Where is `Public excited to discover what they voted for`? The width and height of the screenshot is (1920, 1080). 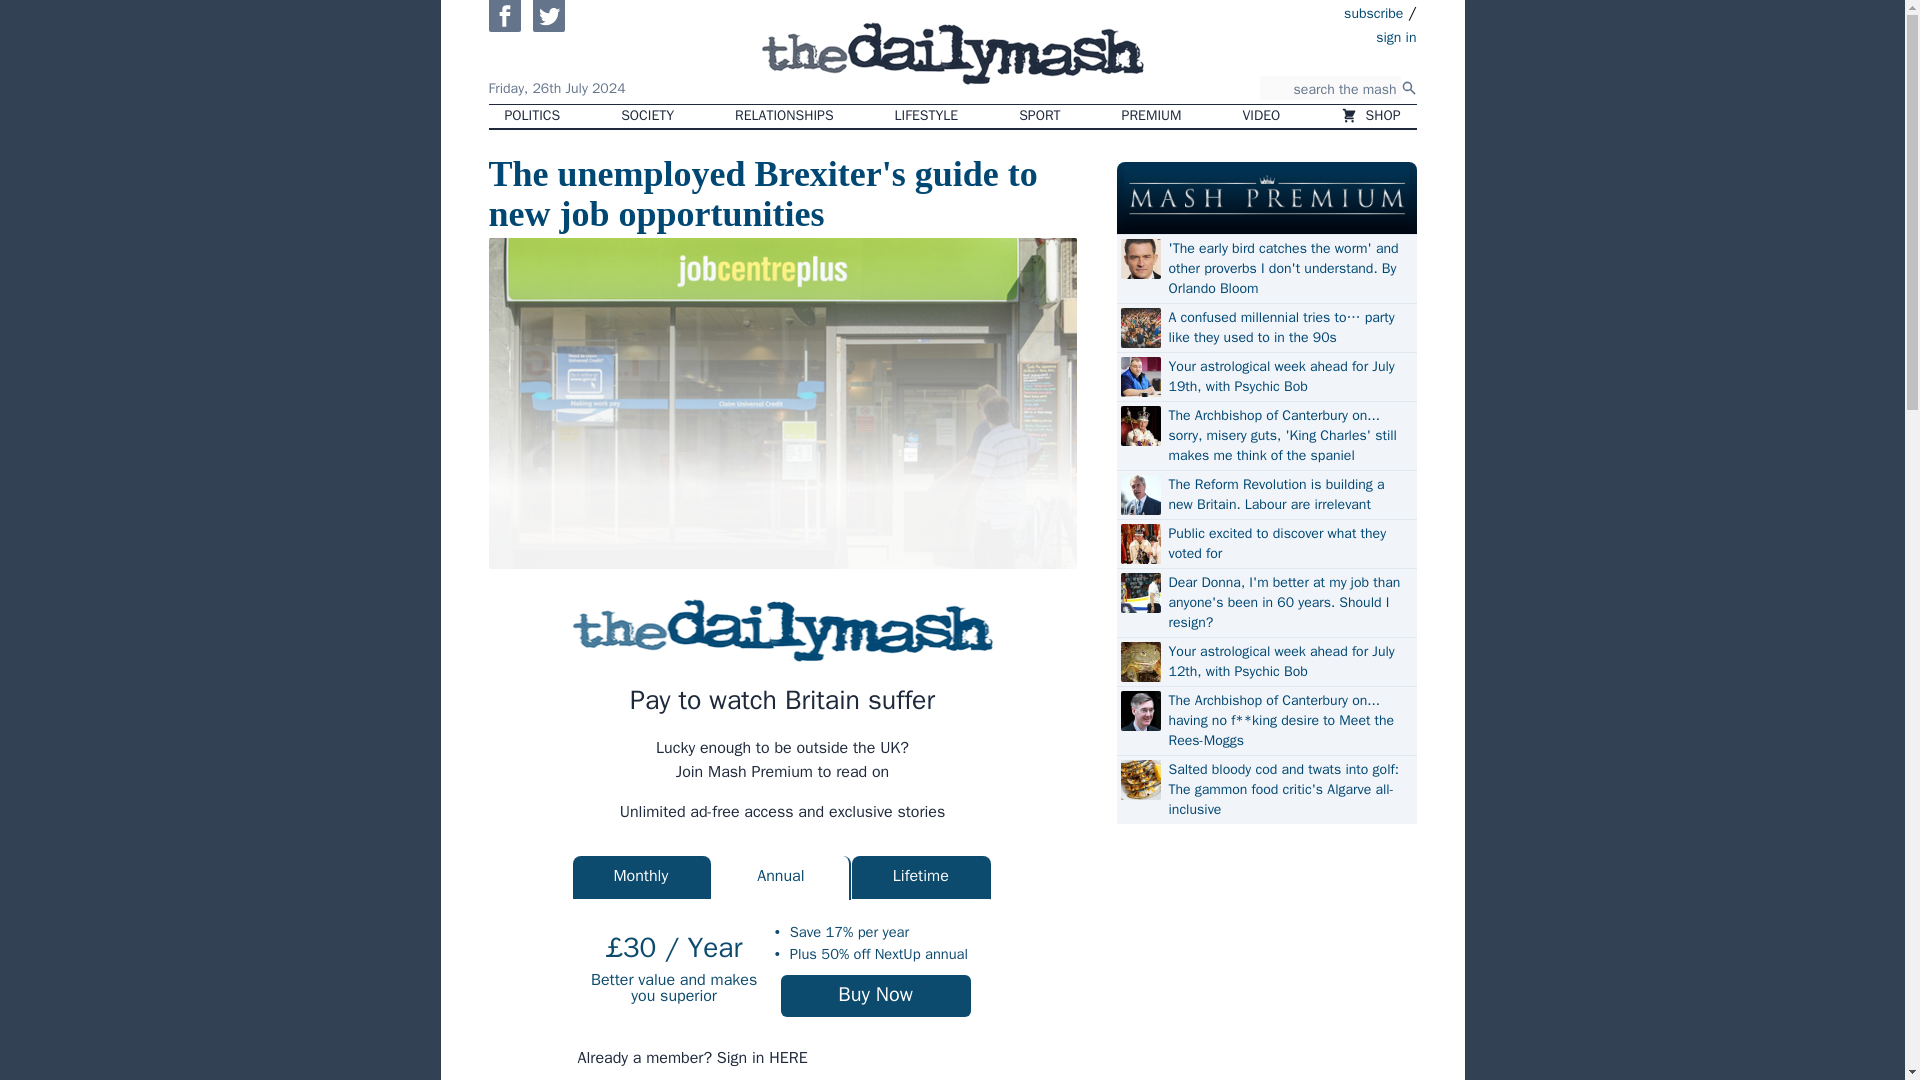 Public excited to discover what they voted for is located at coordinates (1289, 543).